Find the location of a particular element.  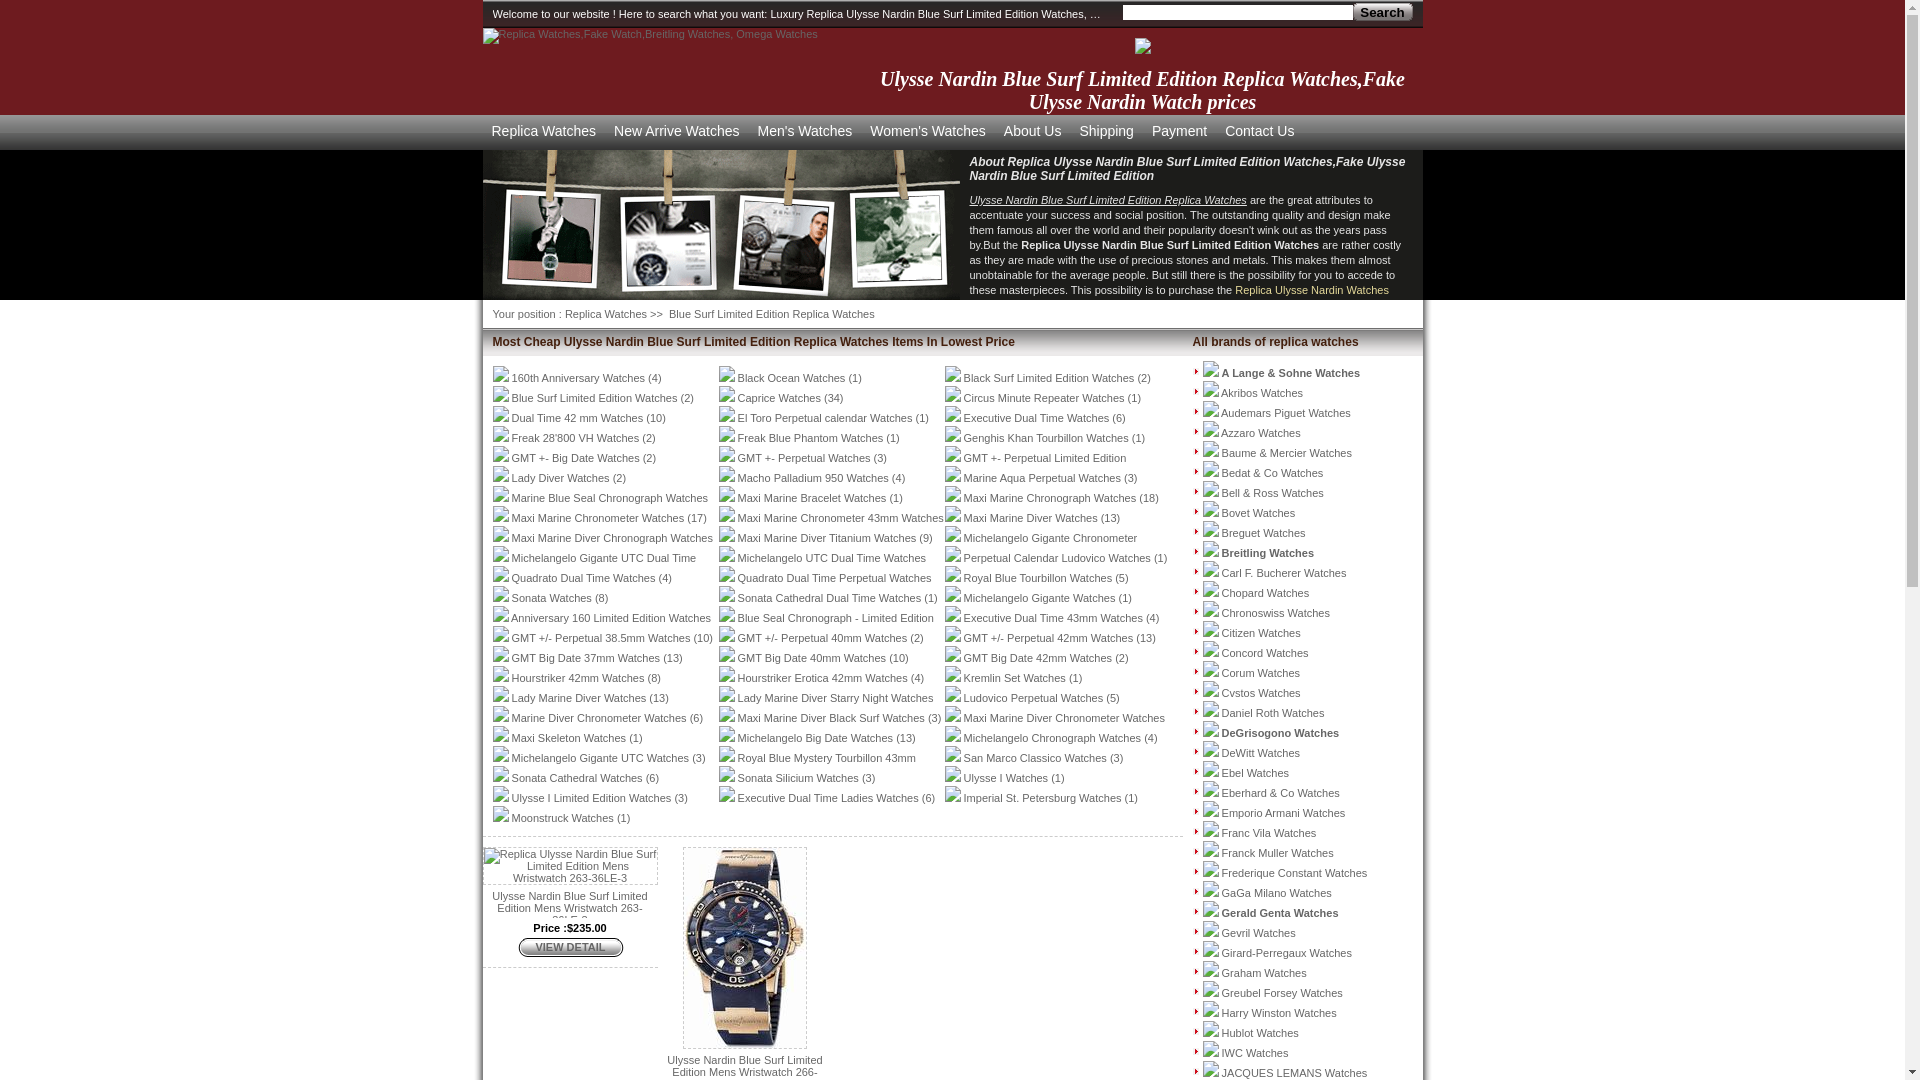

Contact Us is located at coordinates (1260, 131).